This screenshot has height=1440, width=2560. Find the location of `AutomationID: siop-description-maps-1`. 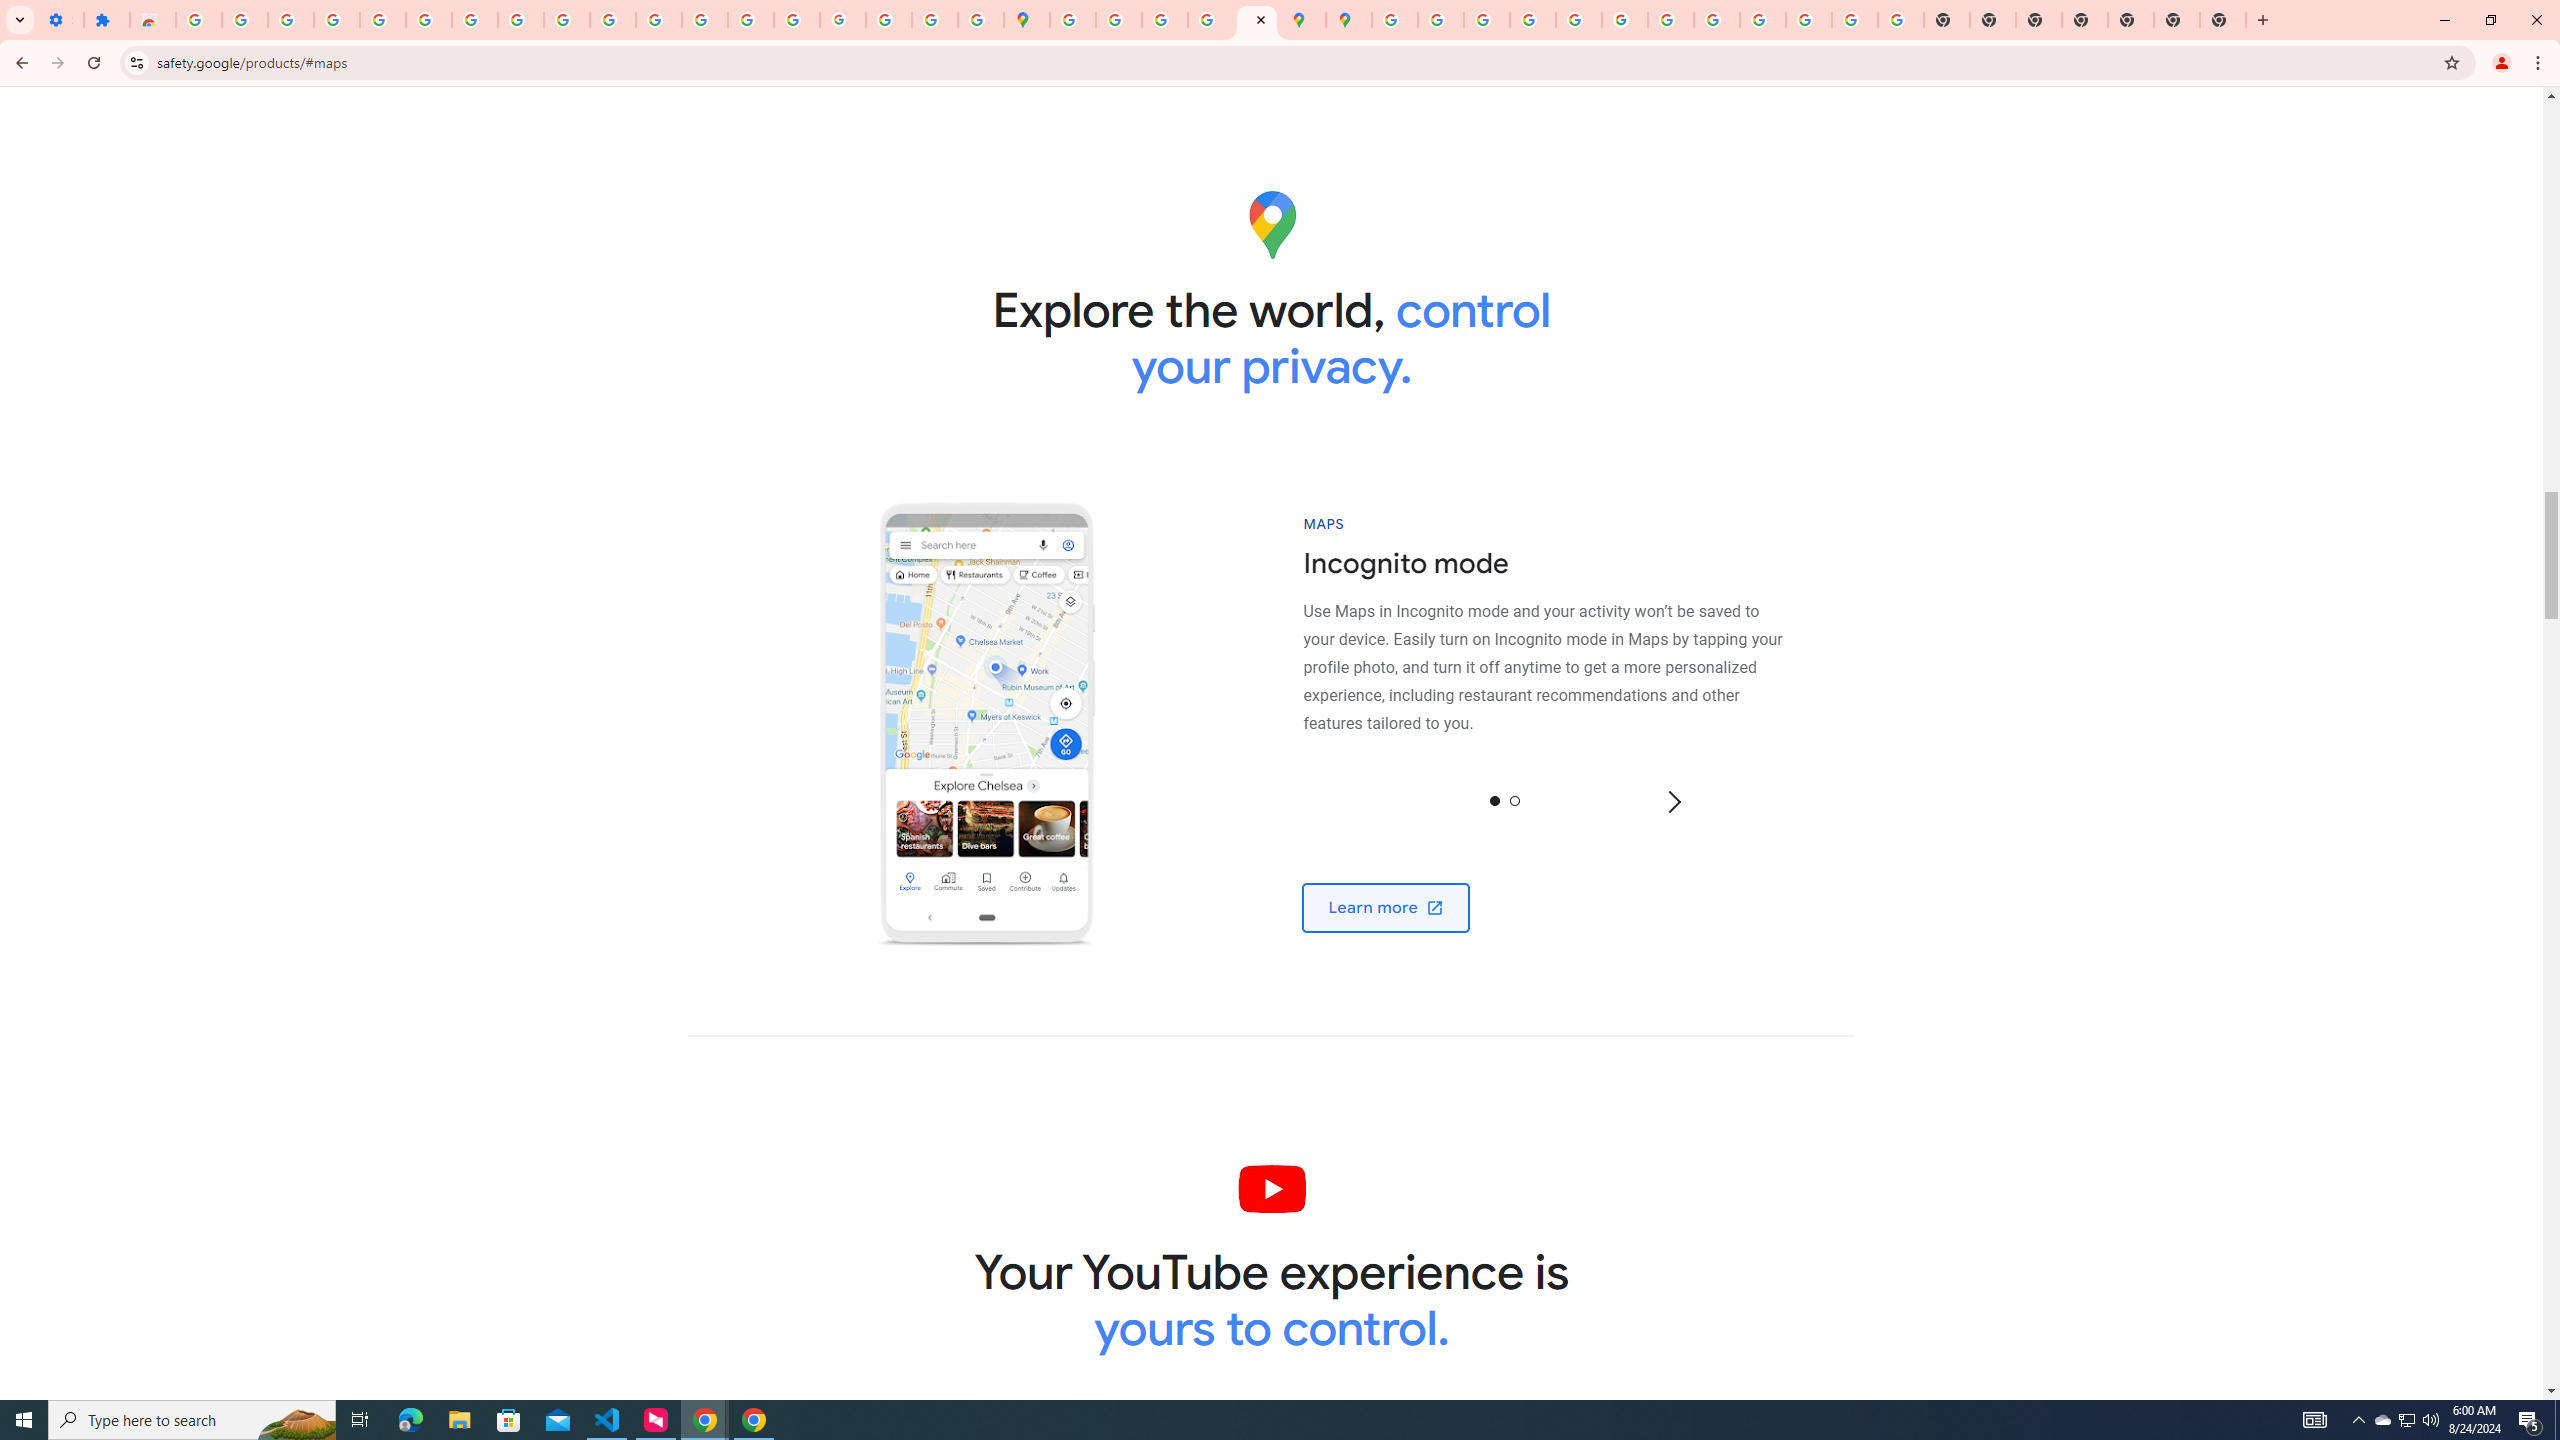

AutomationID: siop-description-maps-1 is located at coordinates (1555, 640).